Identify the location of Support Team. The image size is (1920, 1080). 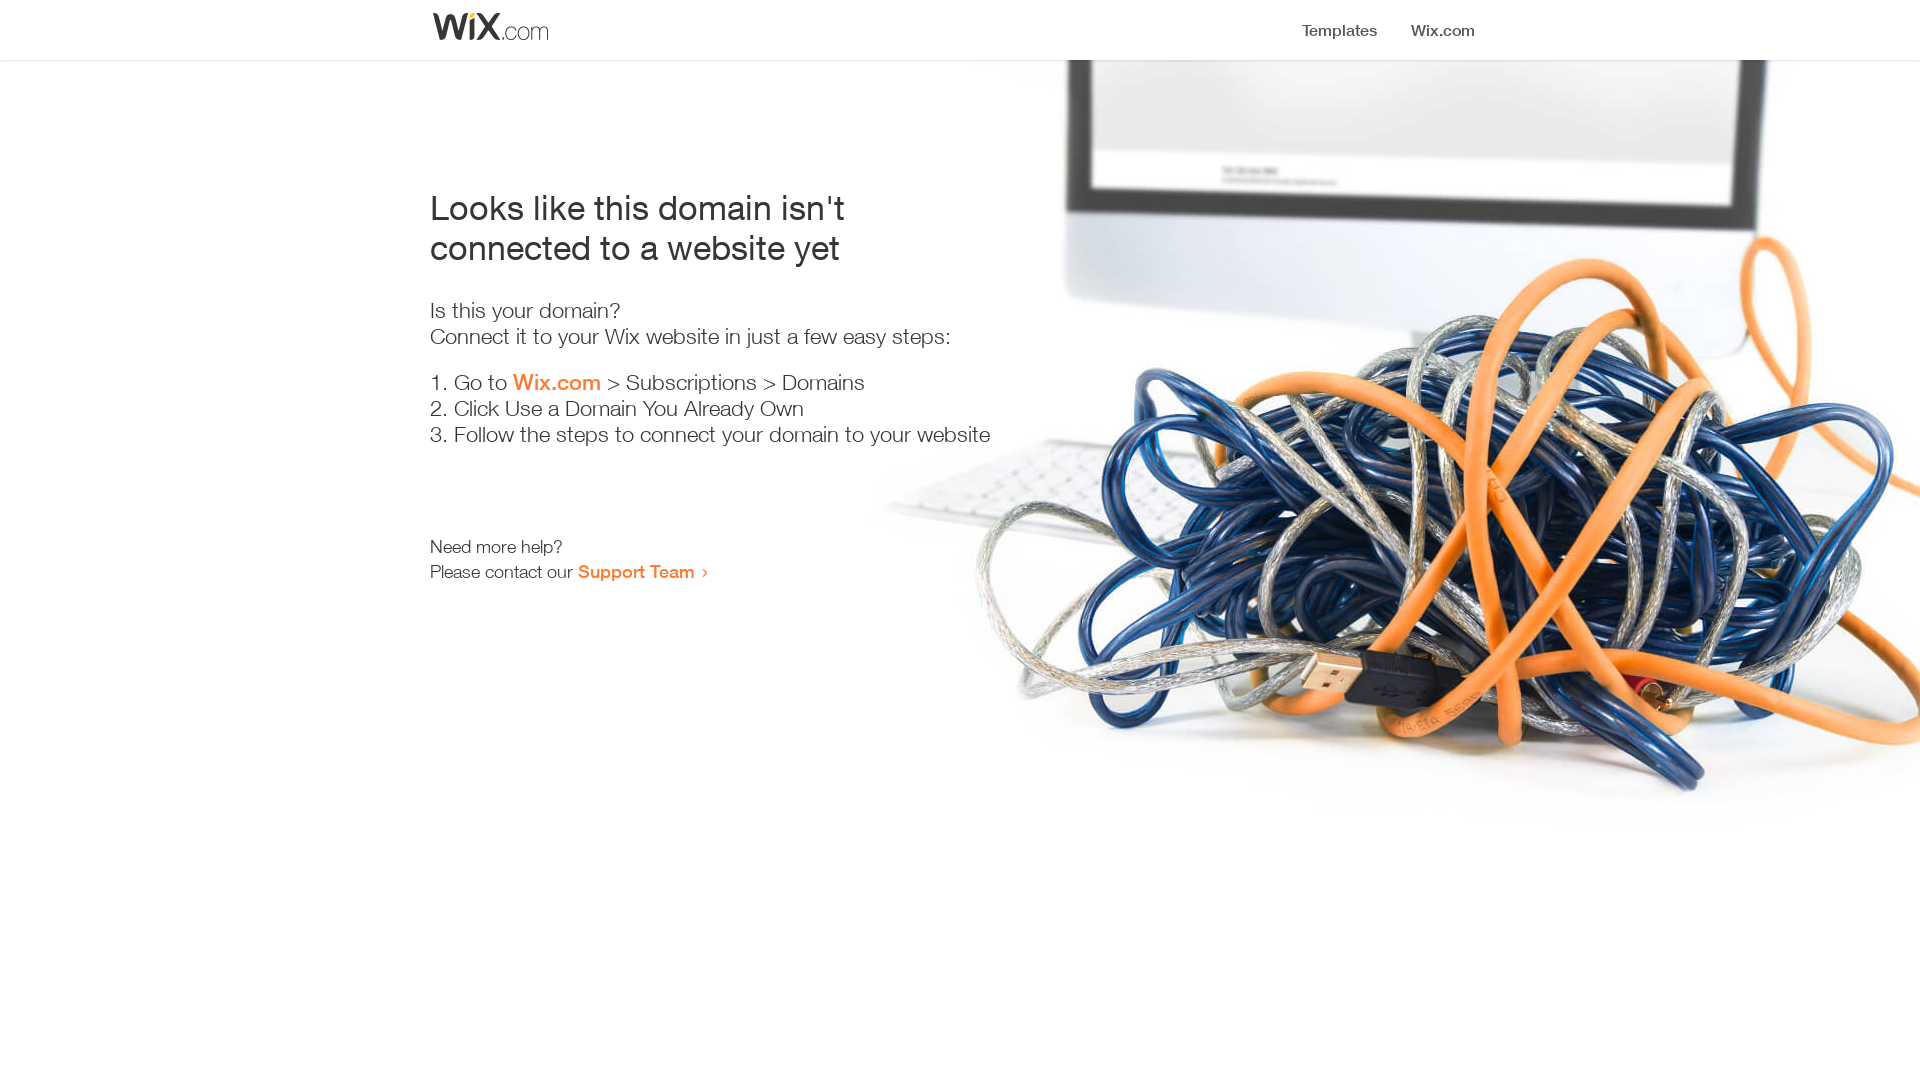
(636, 571).